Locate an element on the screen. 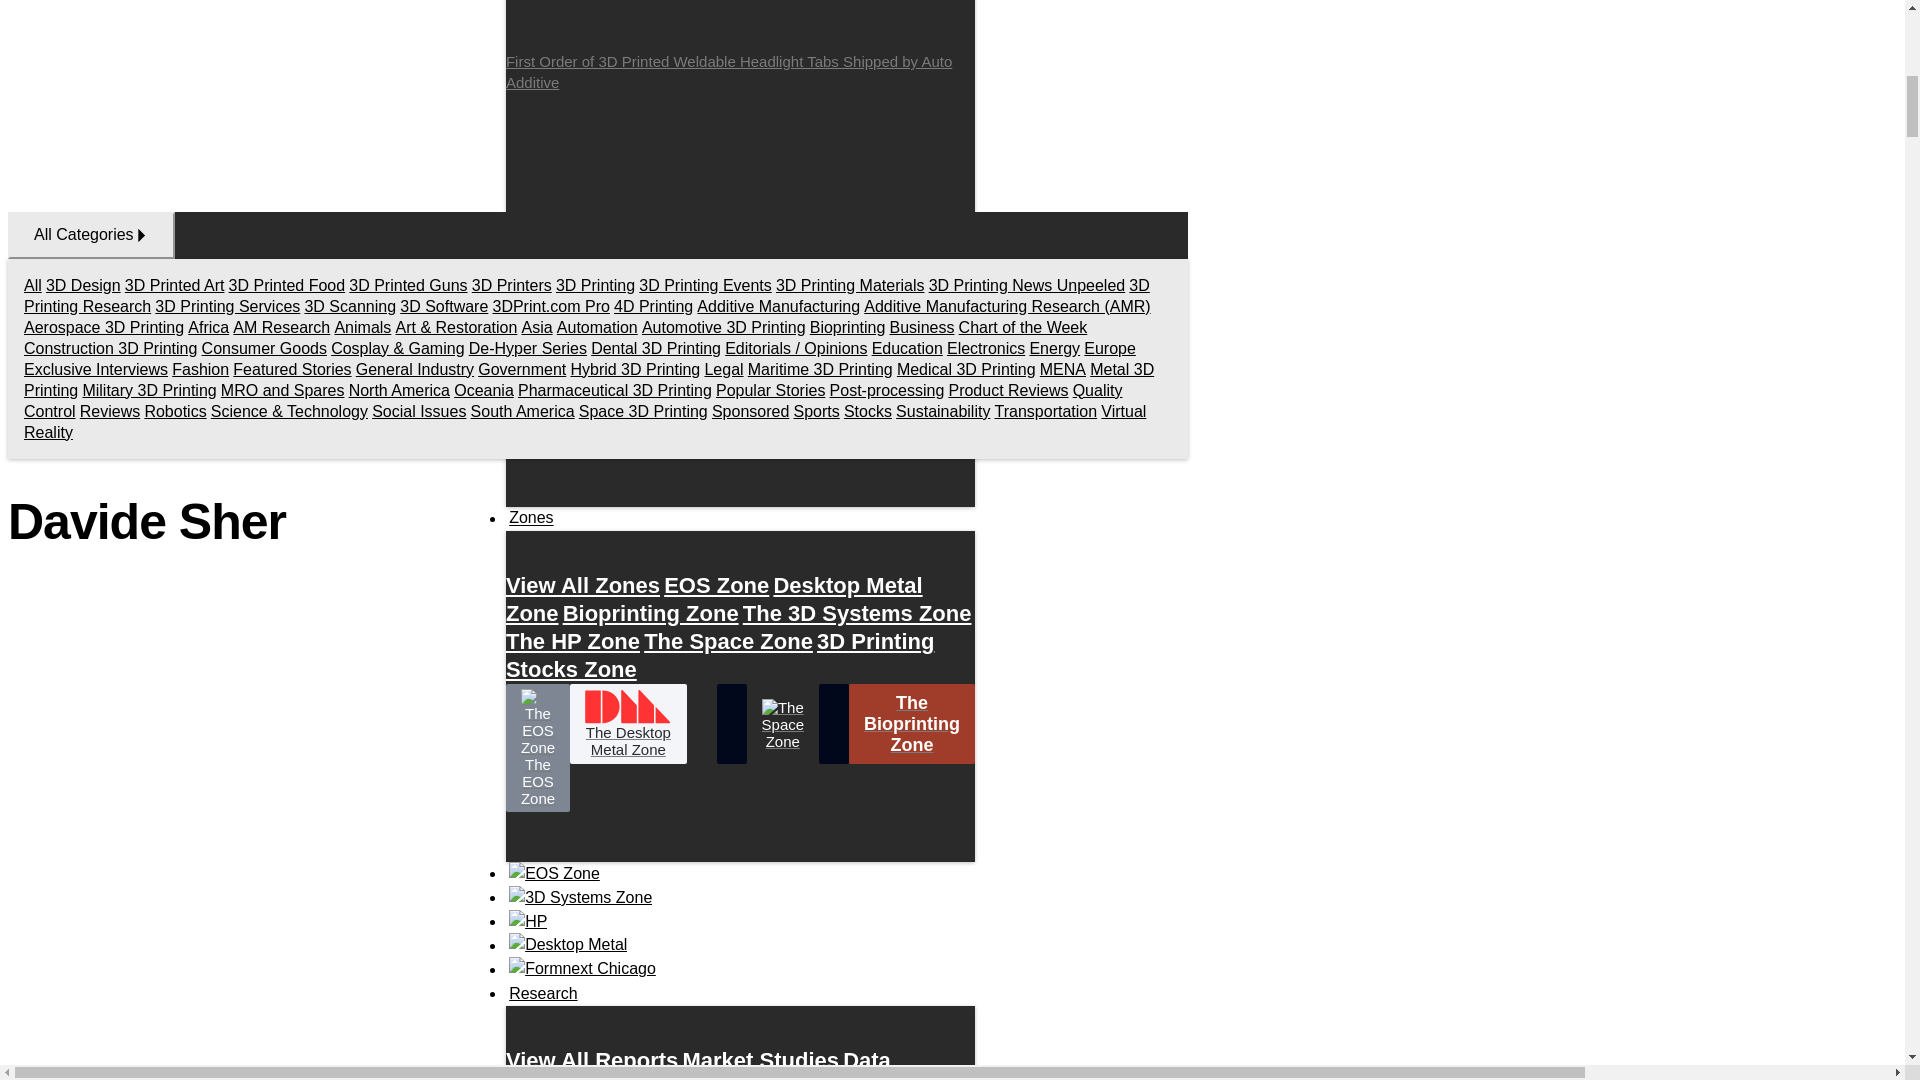 This screenshot has width=1920, height=1080. 3D Printing Stocks Zone is located at coordinates (720, 655).